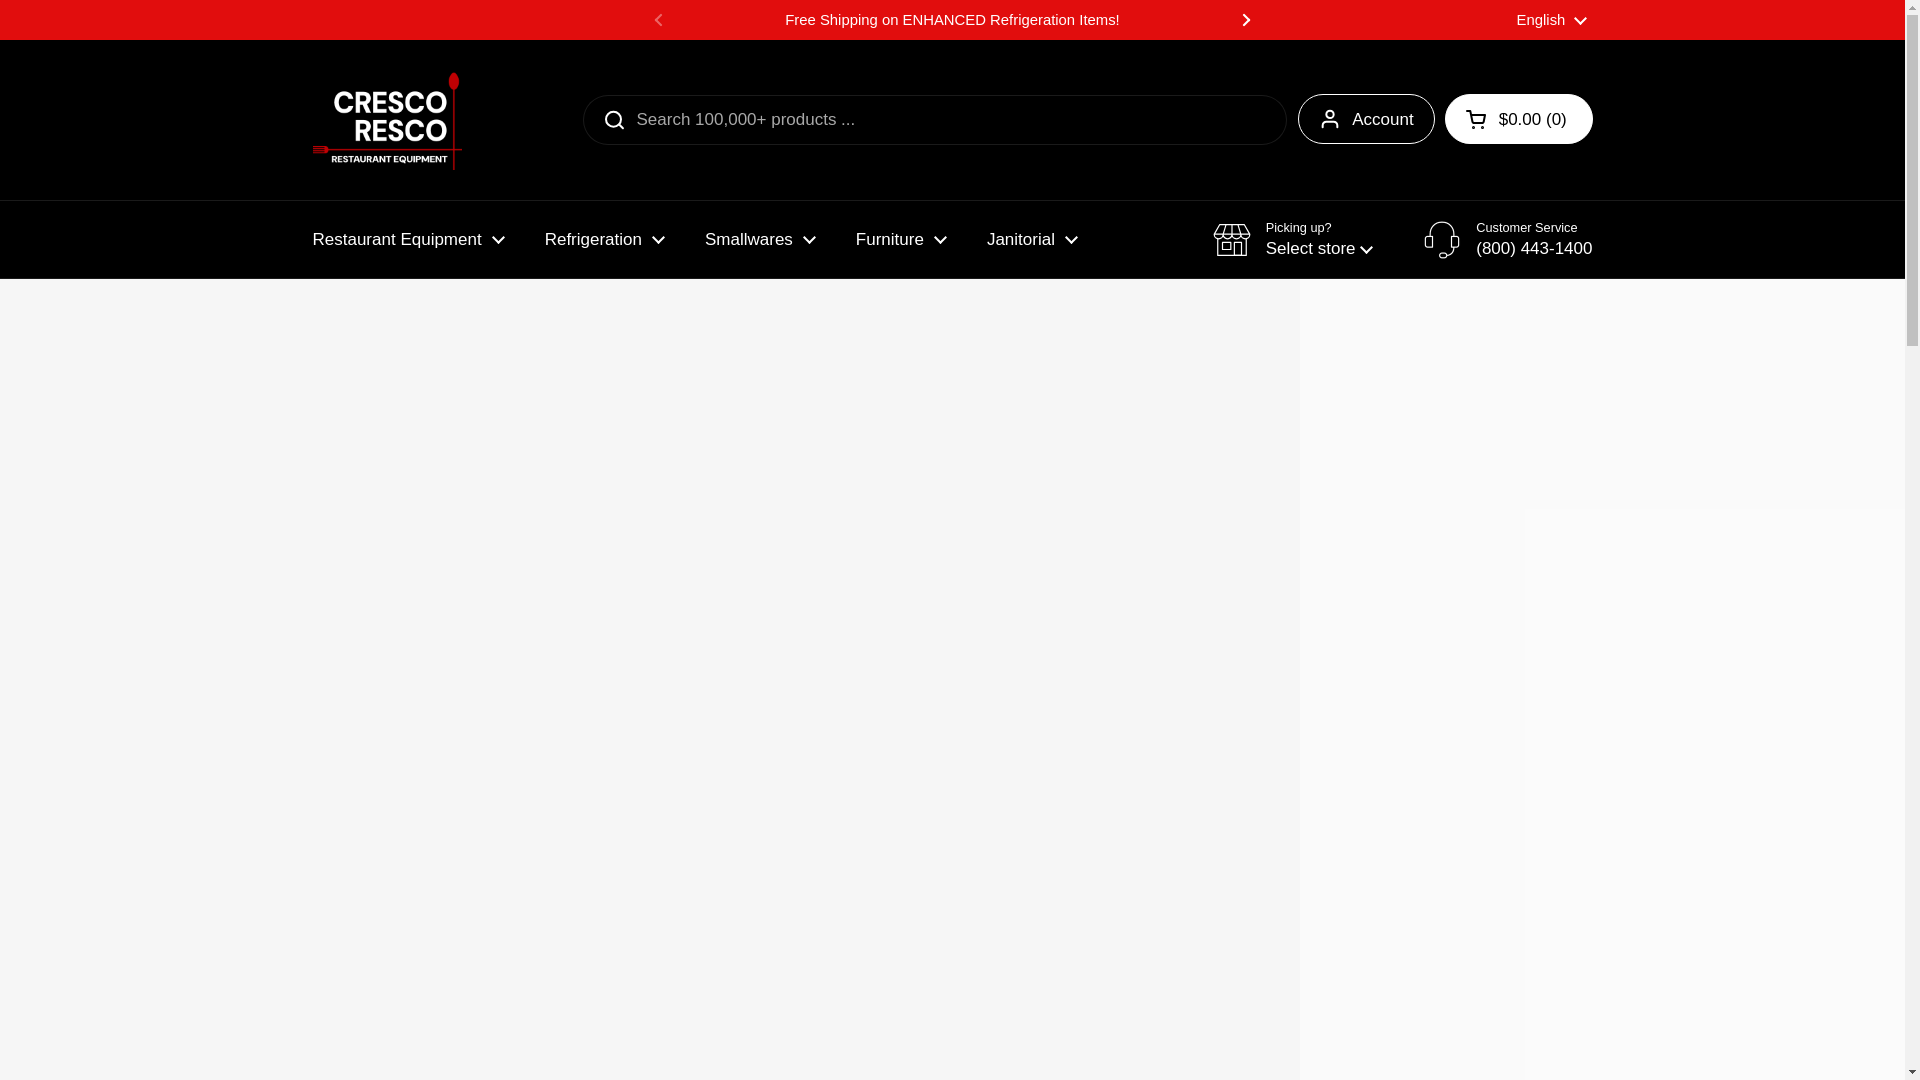 Image resolution: width=1920 pixels, height=1080 pixels. What do you see at coordinates (1552, 20) in the screenshot?
I see `English` at bounding box center [1552, 20].